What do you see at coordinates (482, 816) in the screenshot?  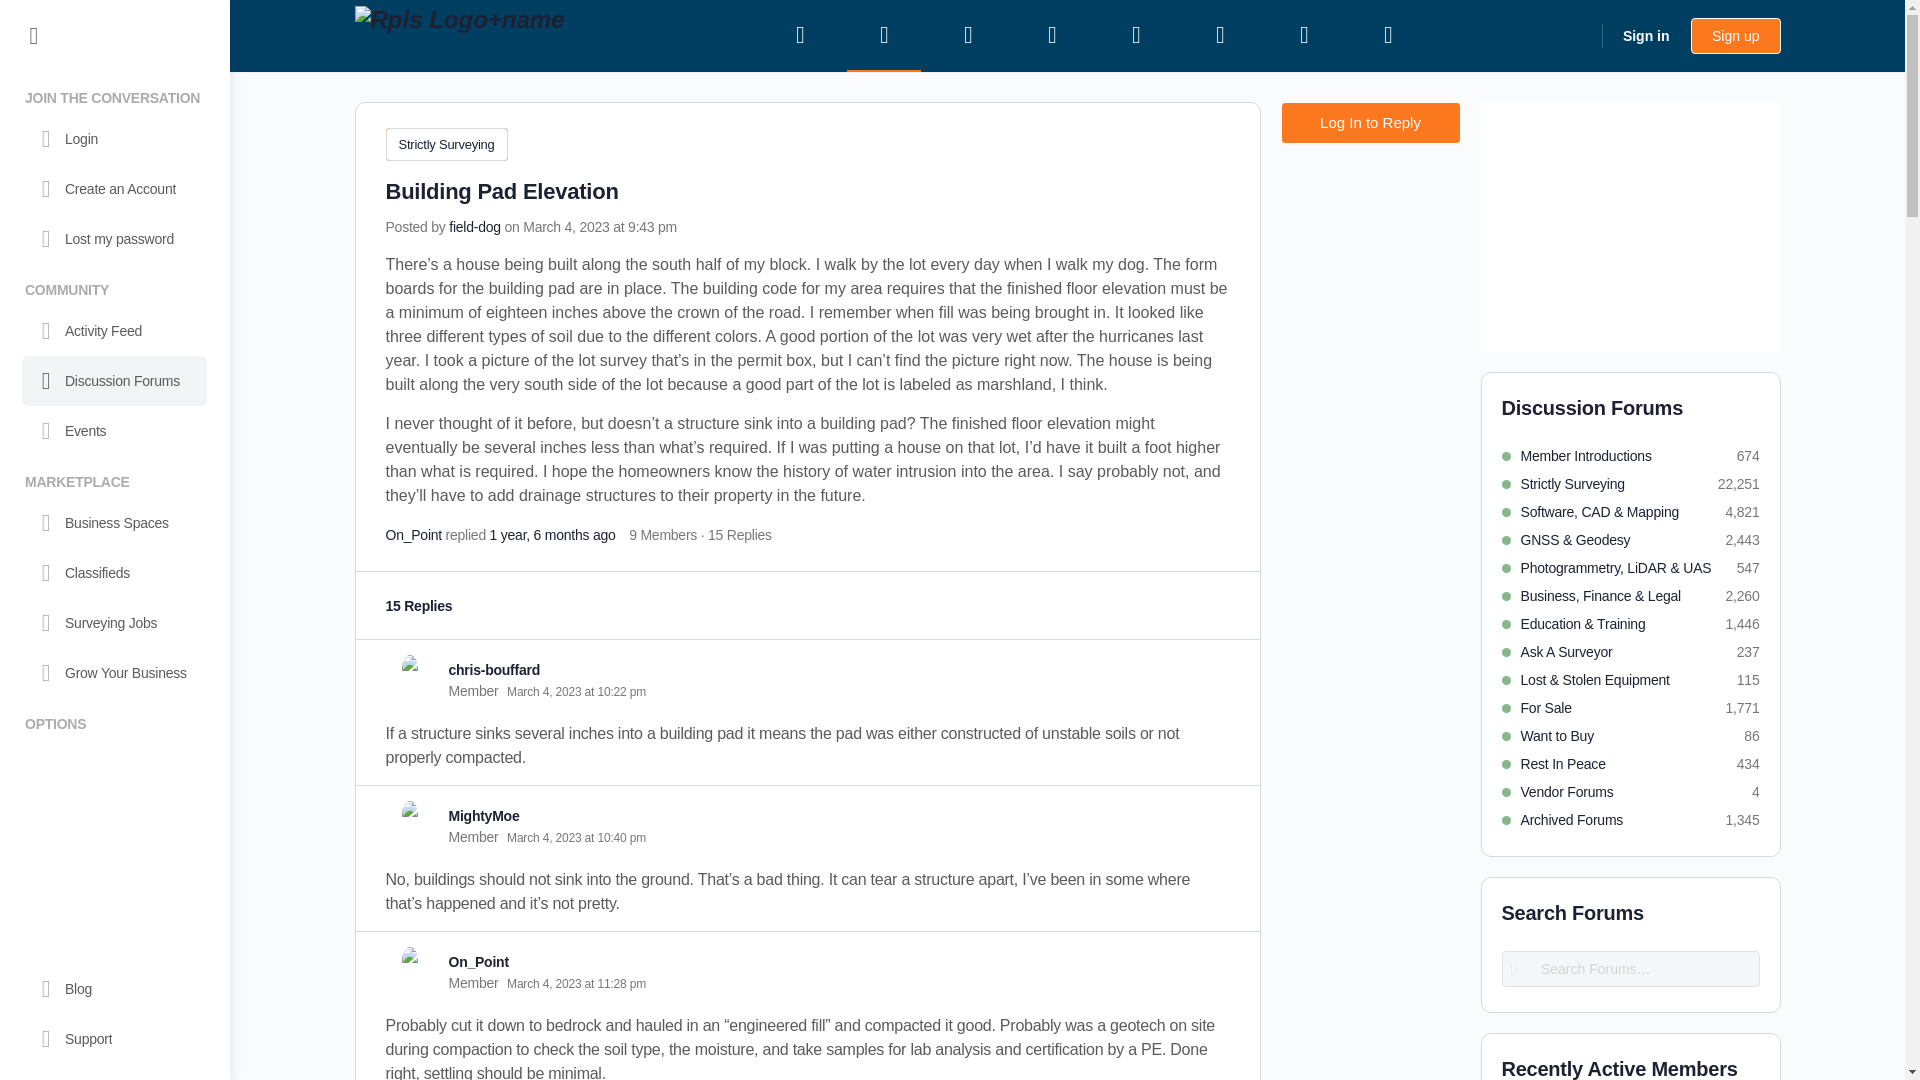 I see `View MightyMoe's profile` at bounding box center [482, 816].